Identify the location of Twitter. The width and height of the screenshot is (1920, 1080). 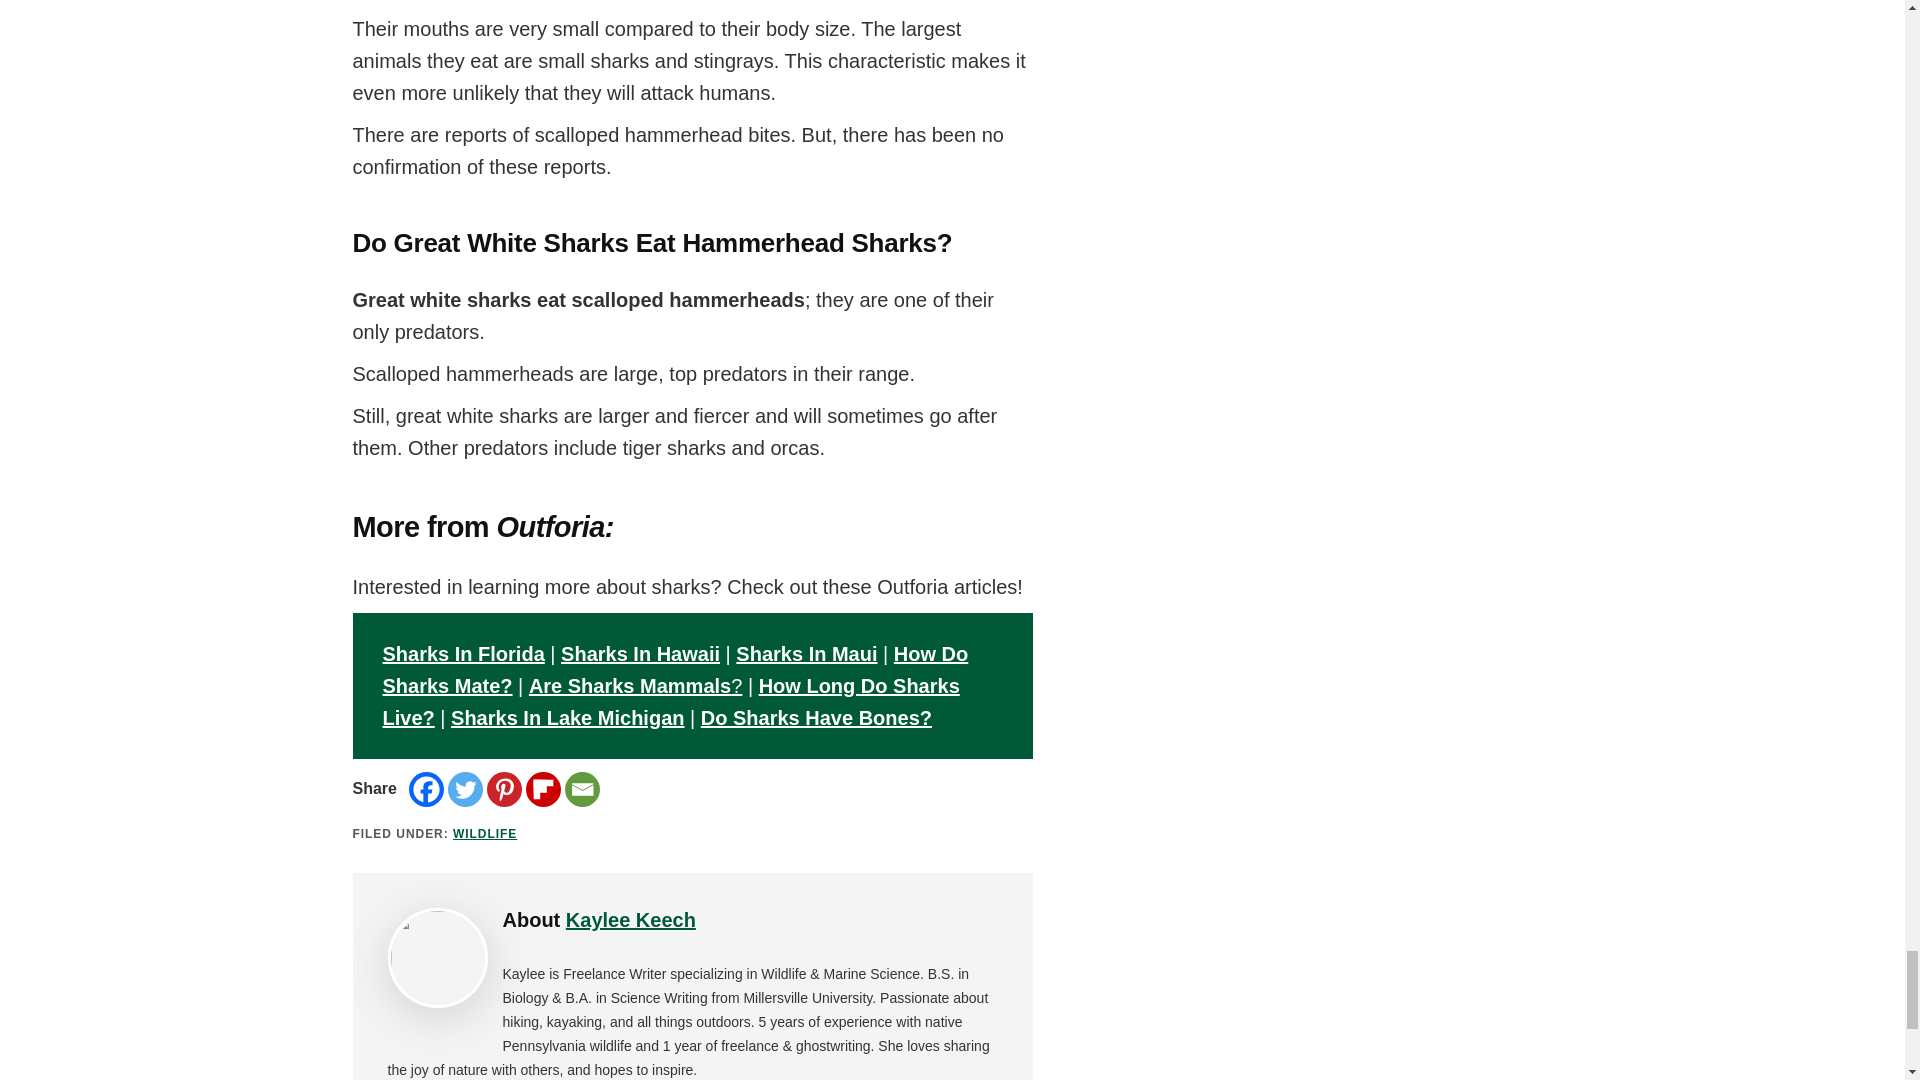
(465, 789).